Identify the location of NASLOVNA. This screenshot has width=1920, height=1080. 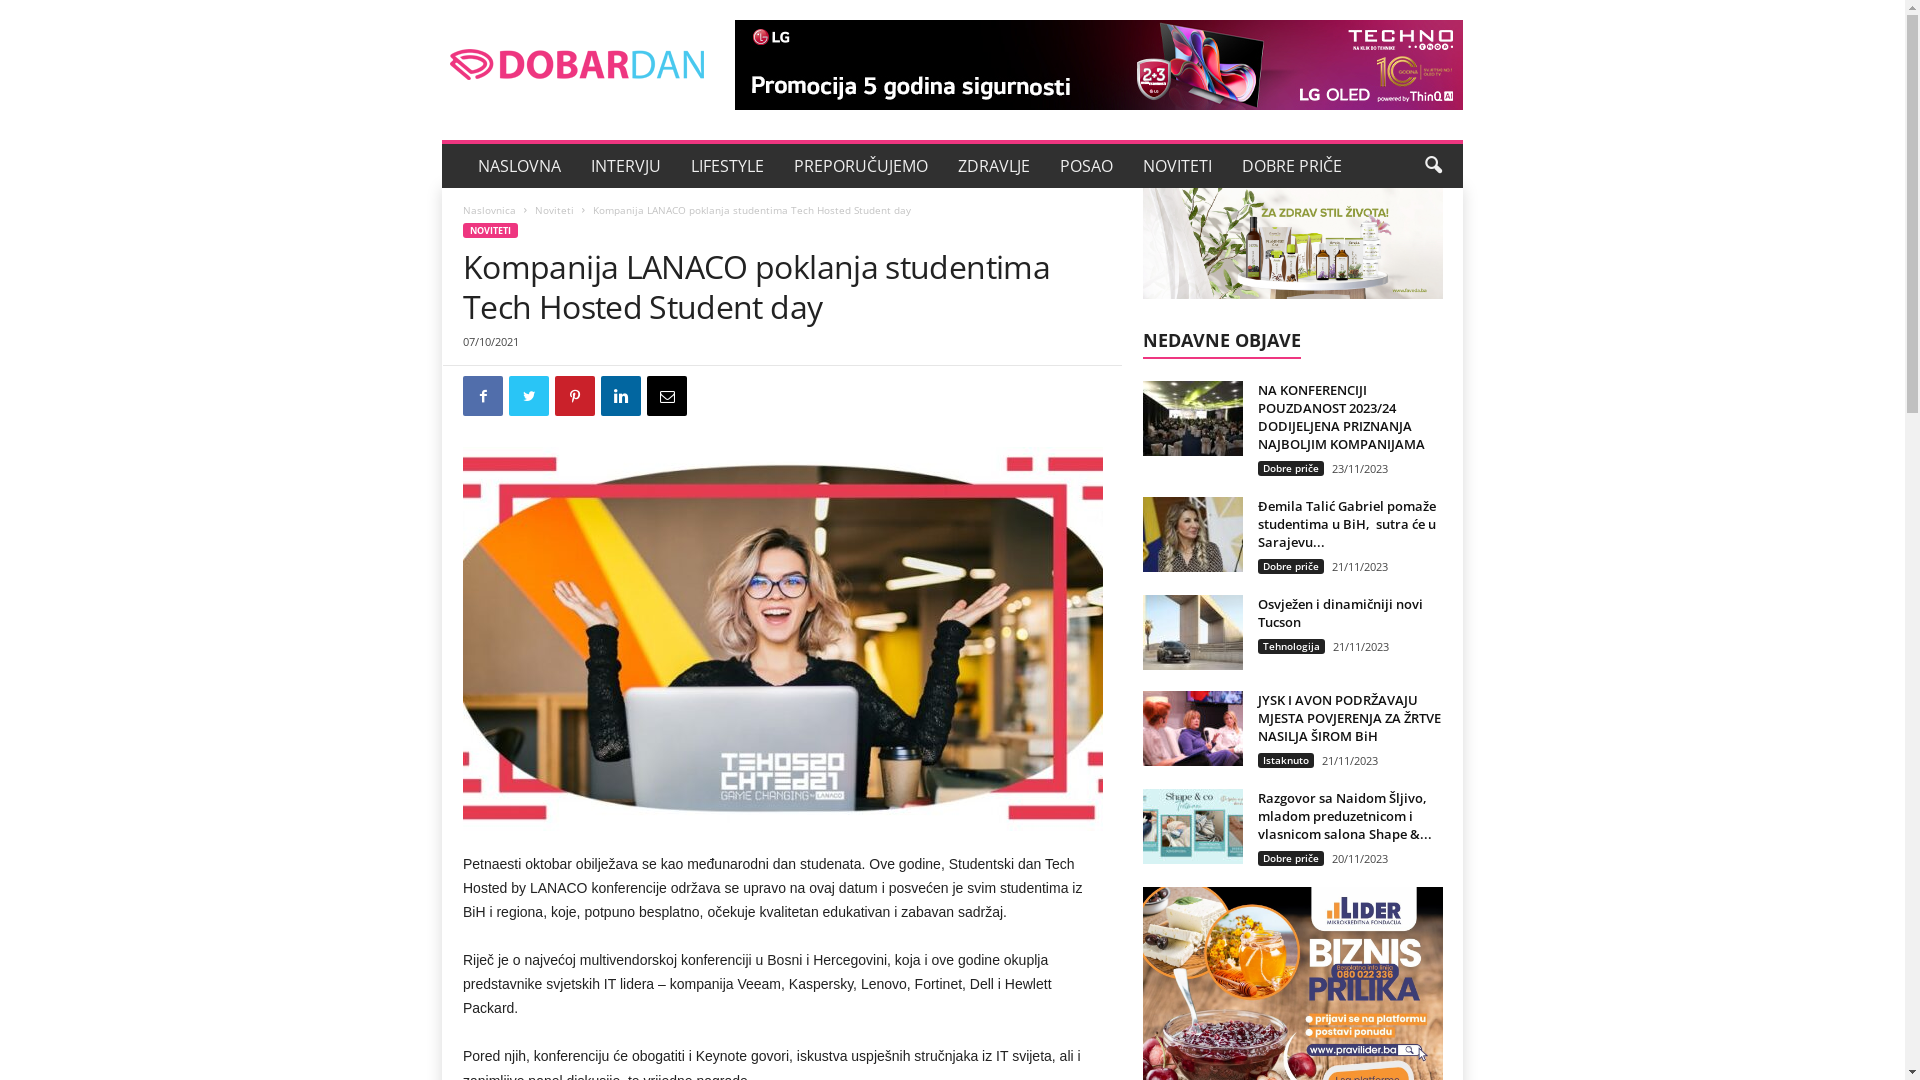
(520, 166).